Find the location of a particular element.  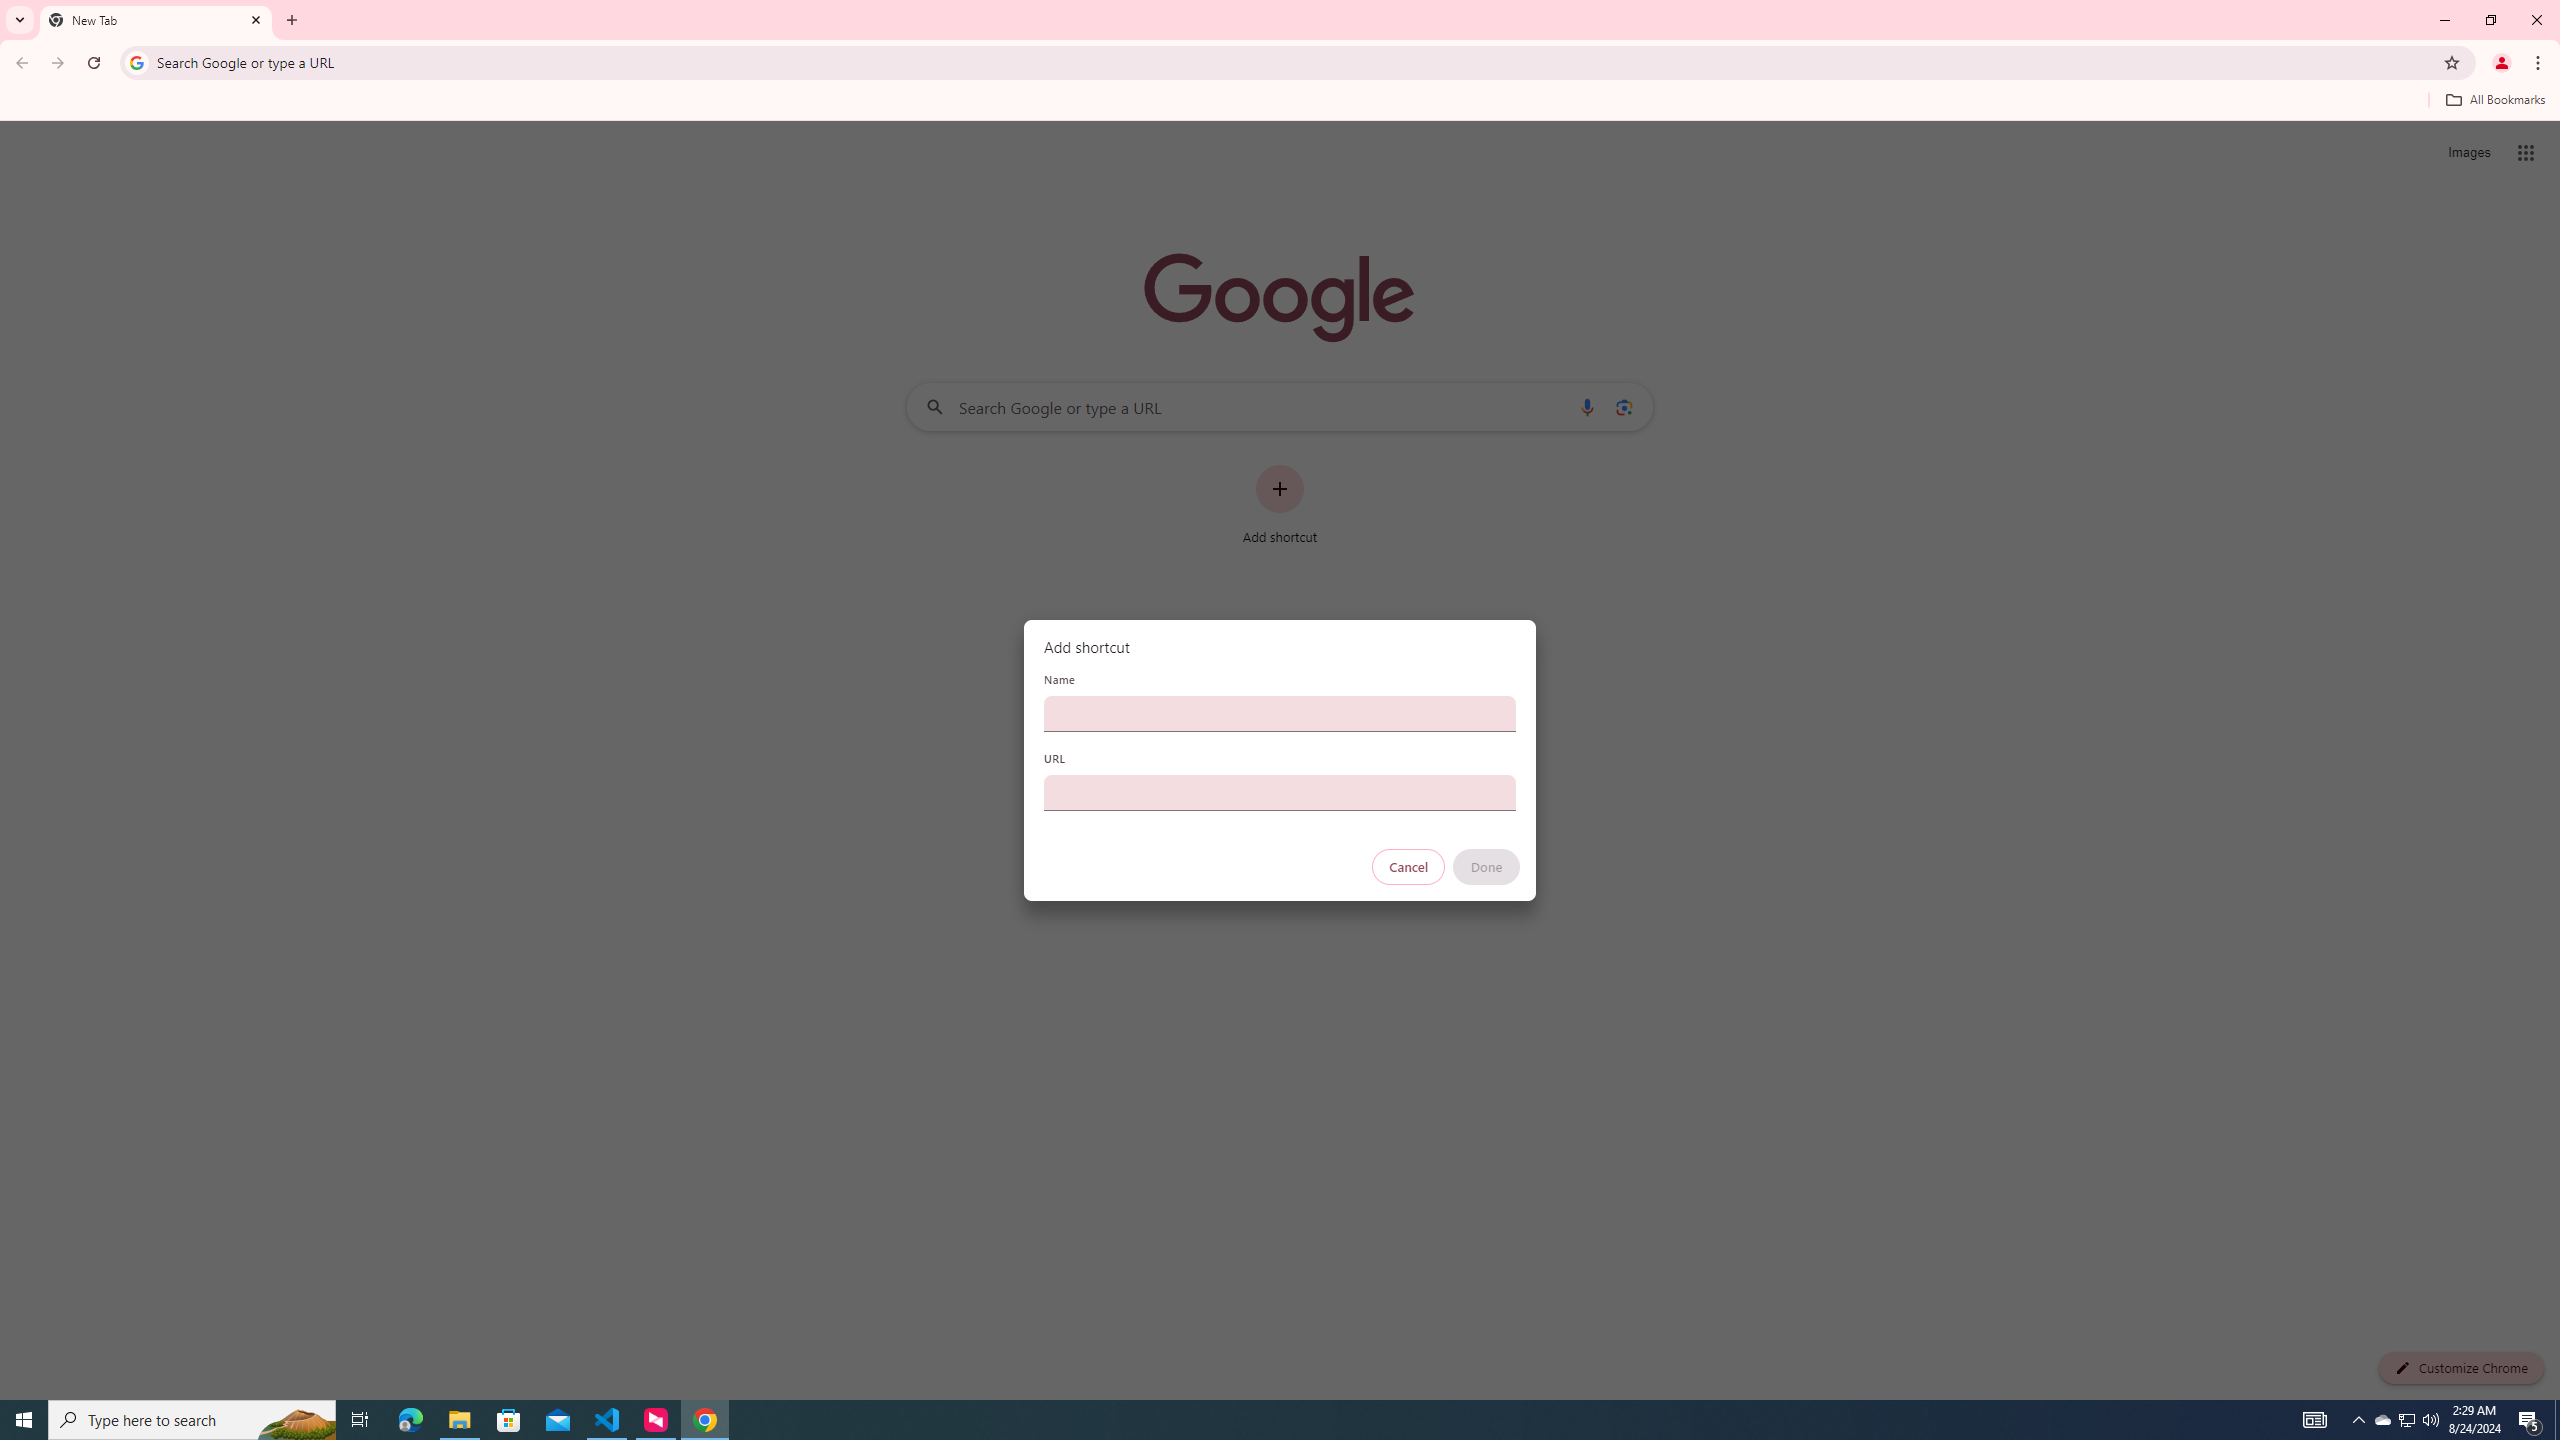

Cancel is located at coordinates (1409, 867).